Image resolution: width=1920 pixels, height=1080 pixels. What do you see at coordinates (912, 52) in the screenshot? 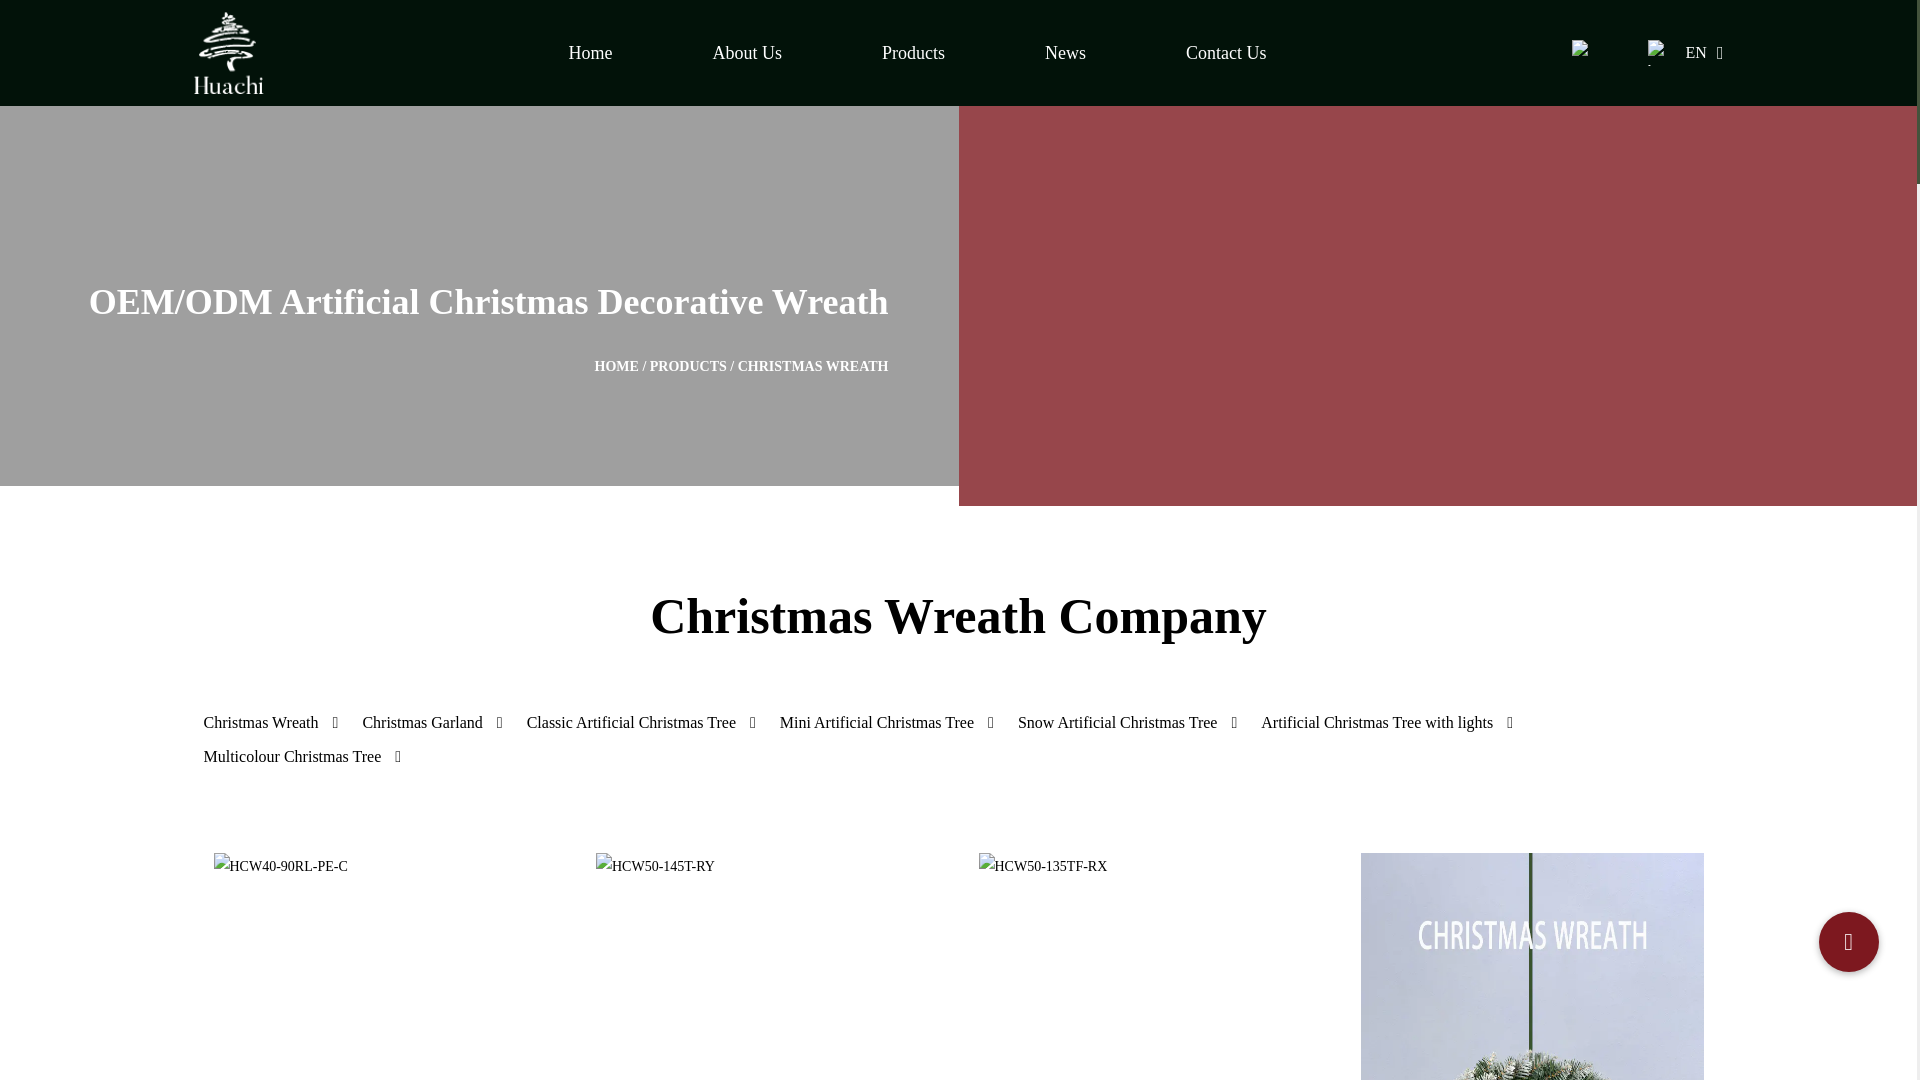
I see `Products` at bounding box center [912, 52].